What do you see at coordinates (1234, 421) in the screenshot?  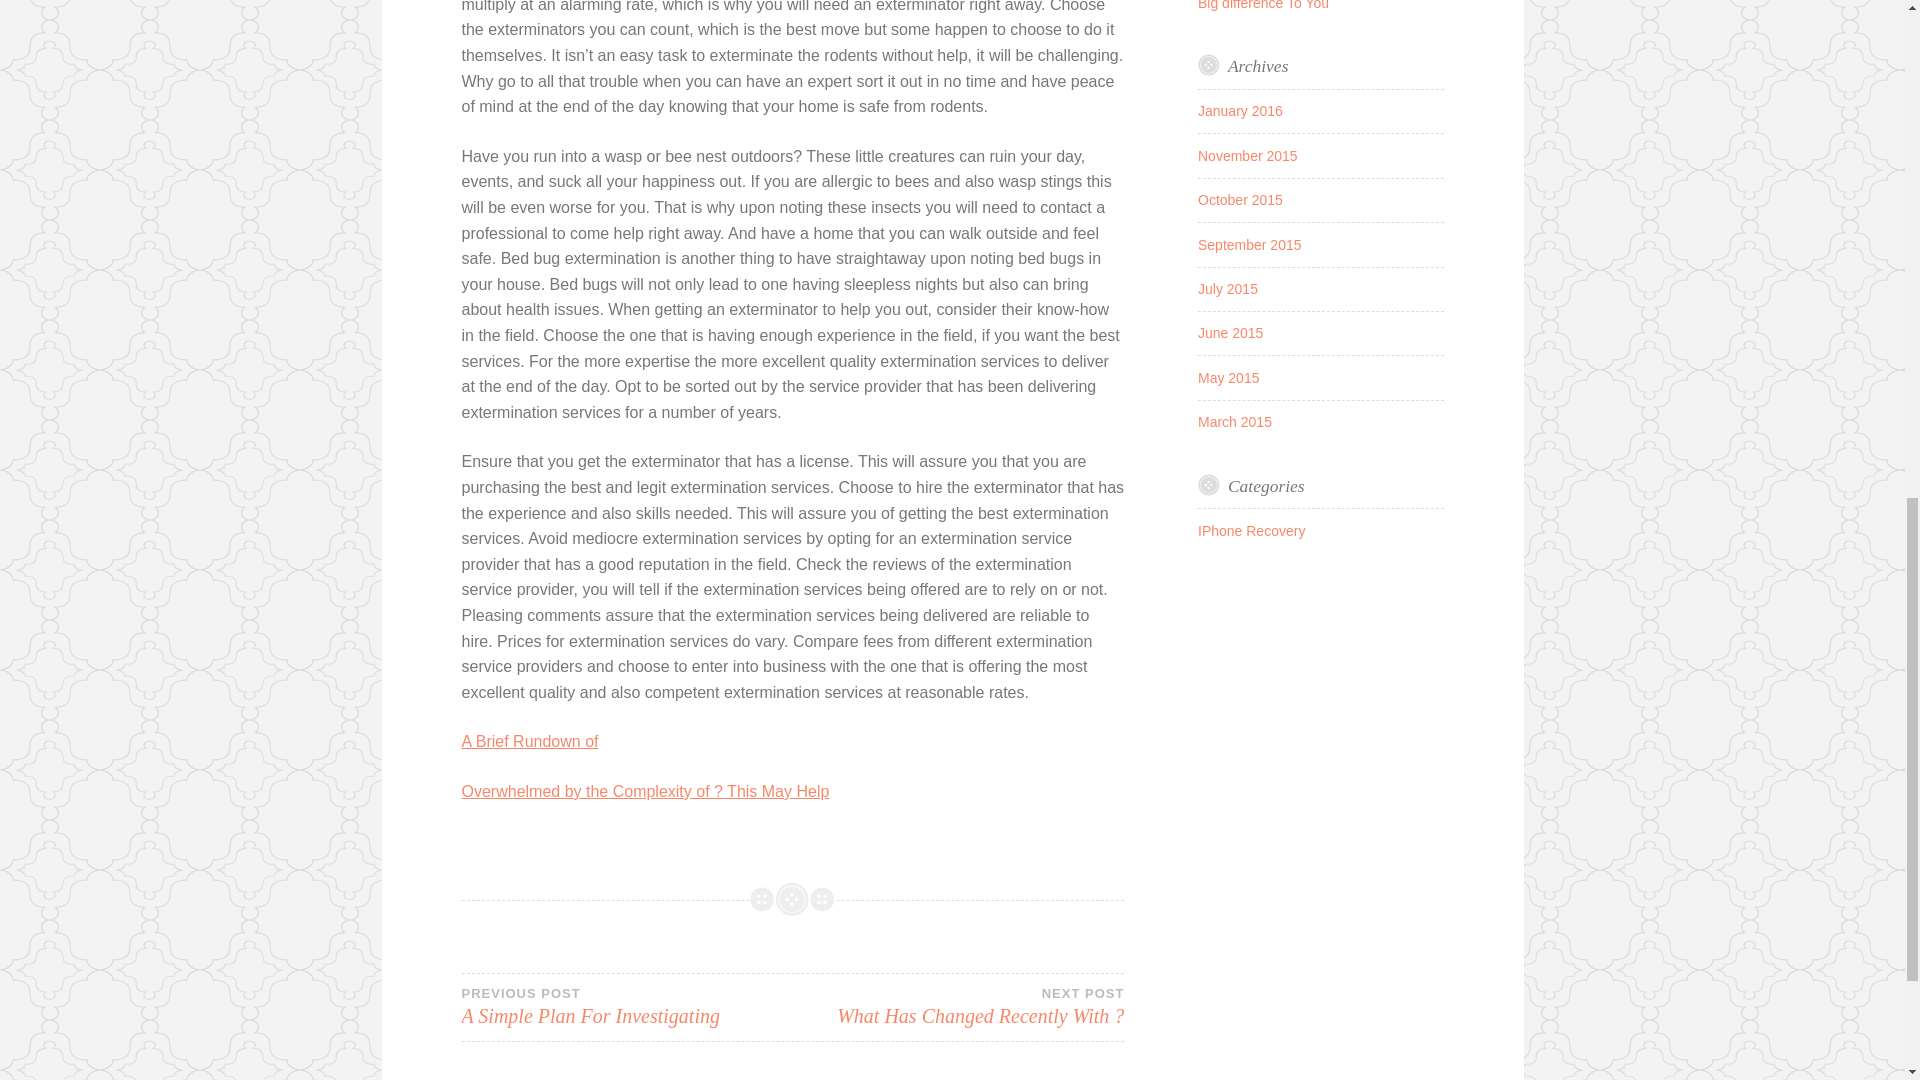 I see `The Iphone And How It Can Make A Big difference To You` at bounding box center [1234, 421].